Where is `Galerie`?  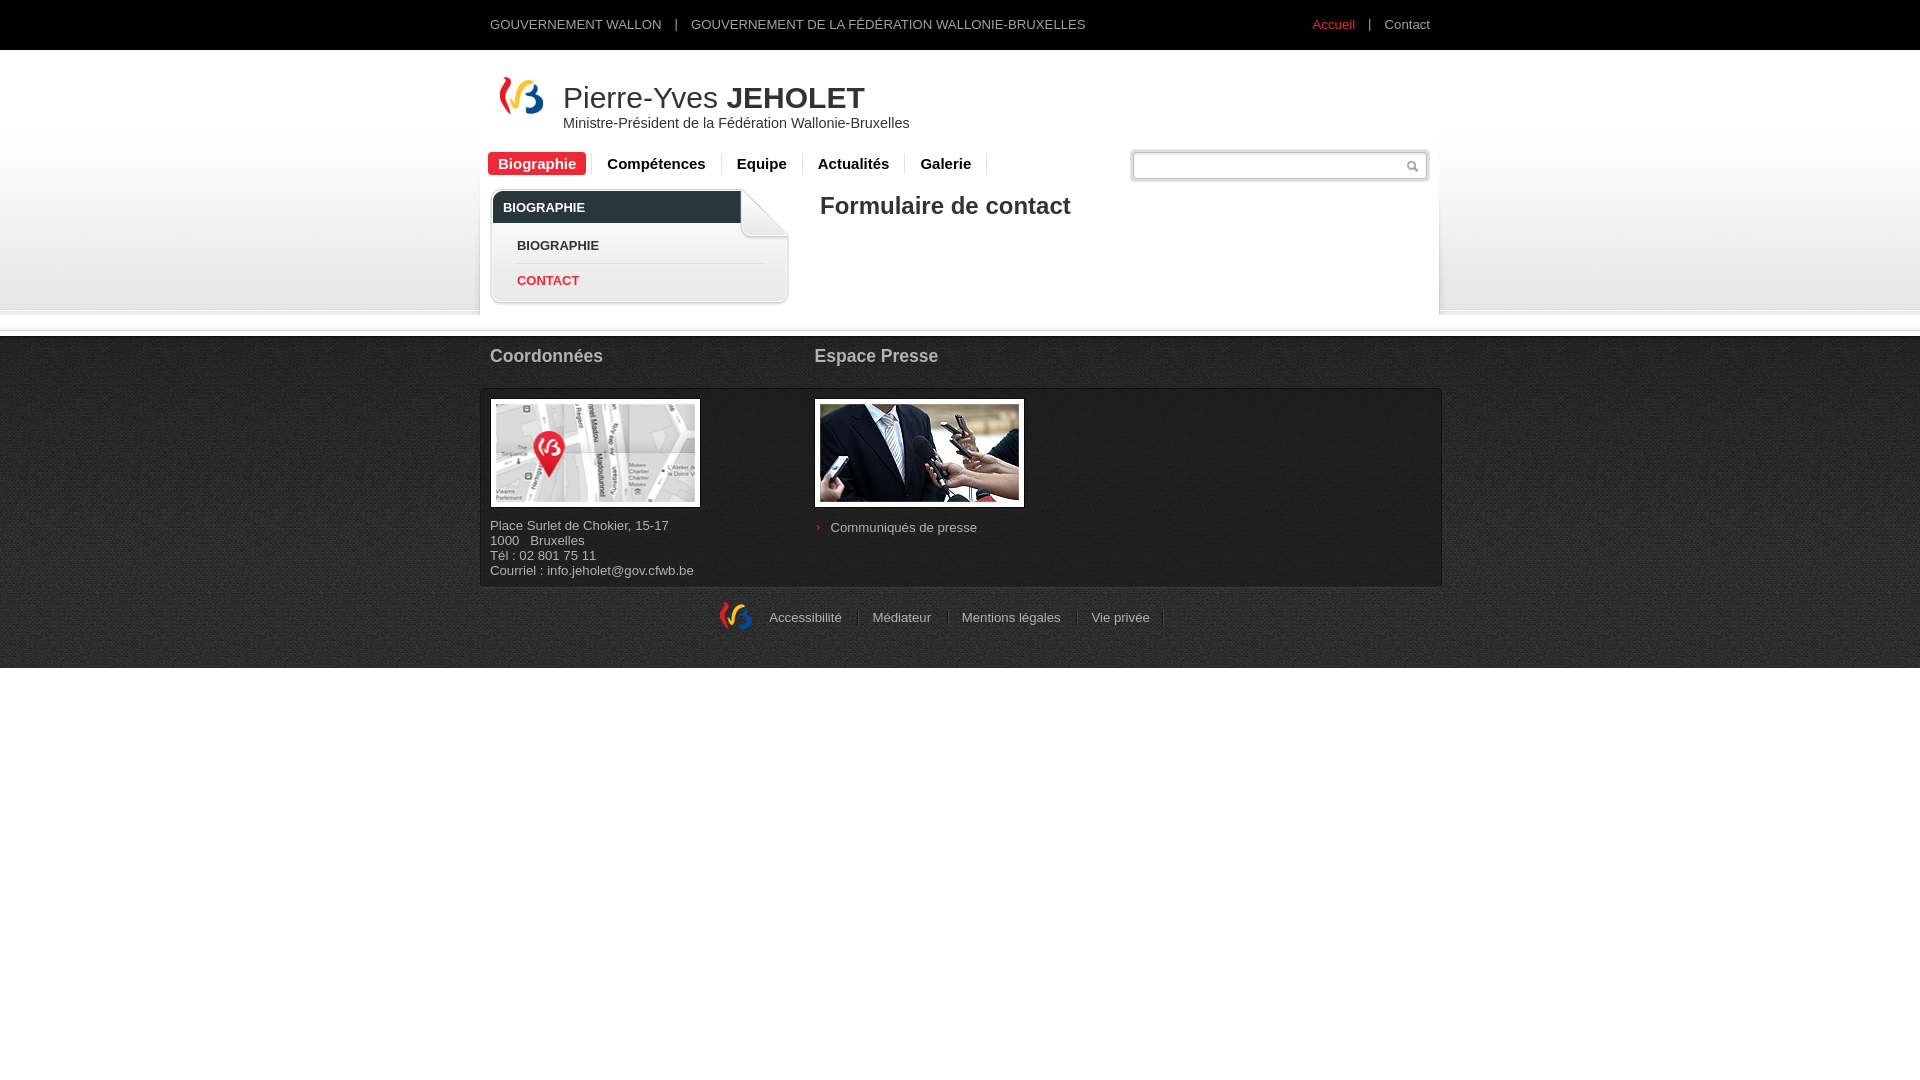 Galerie is located at coordinates (946, 164).